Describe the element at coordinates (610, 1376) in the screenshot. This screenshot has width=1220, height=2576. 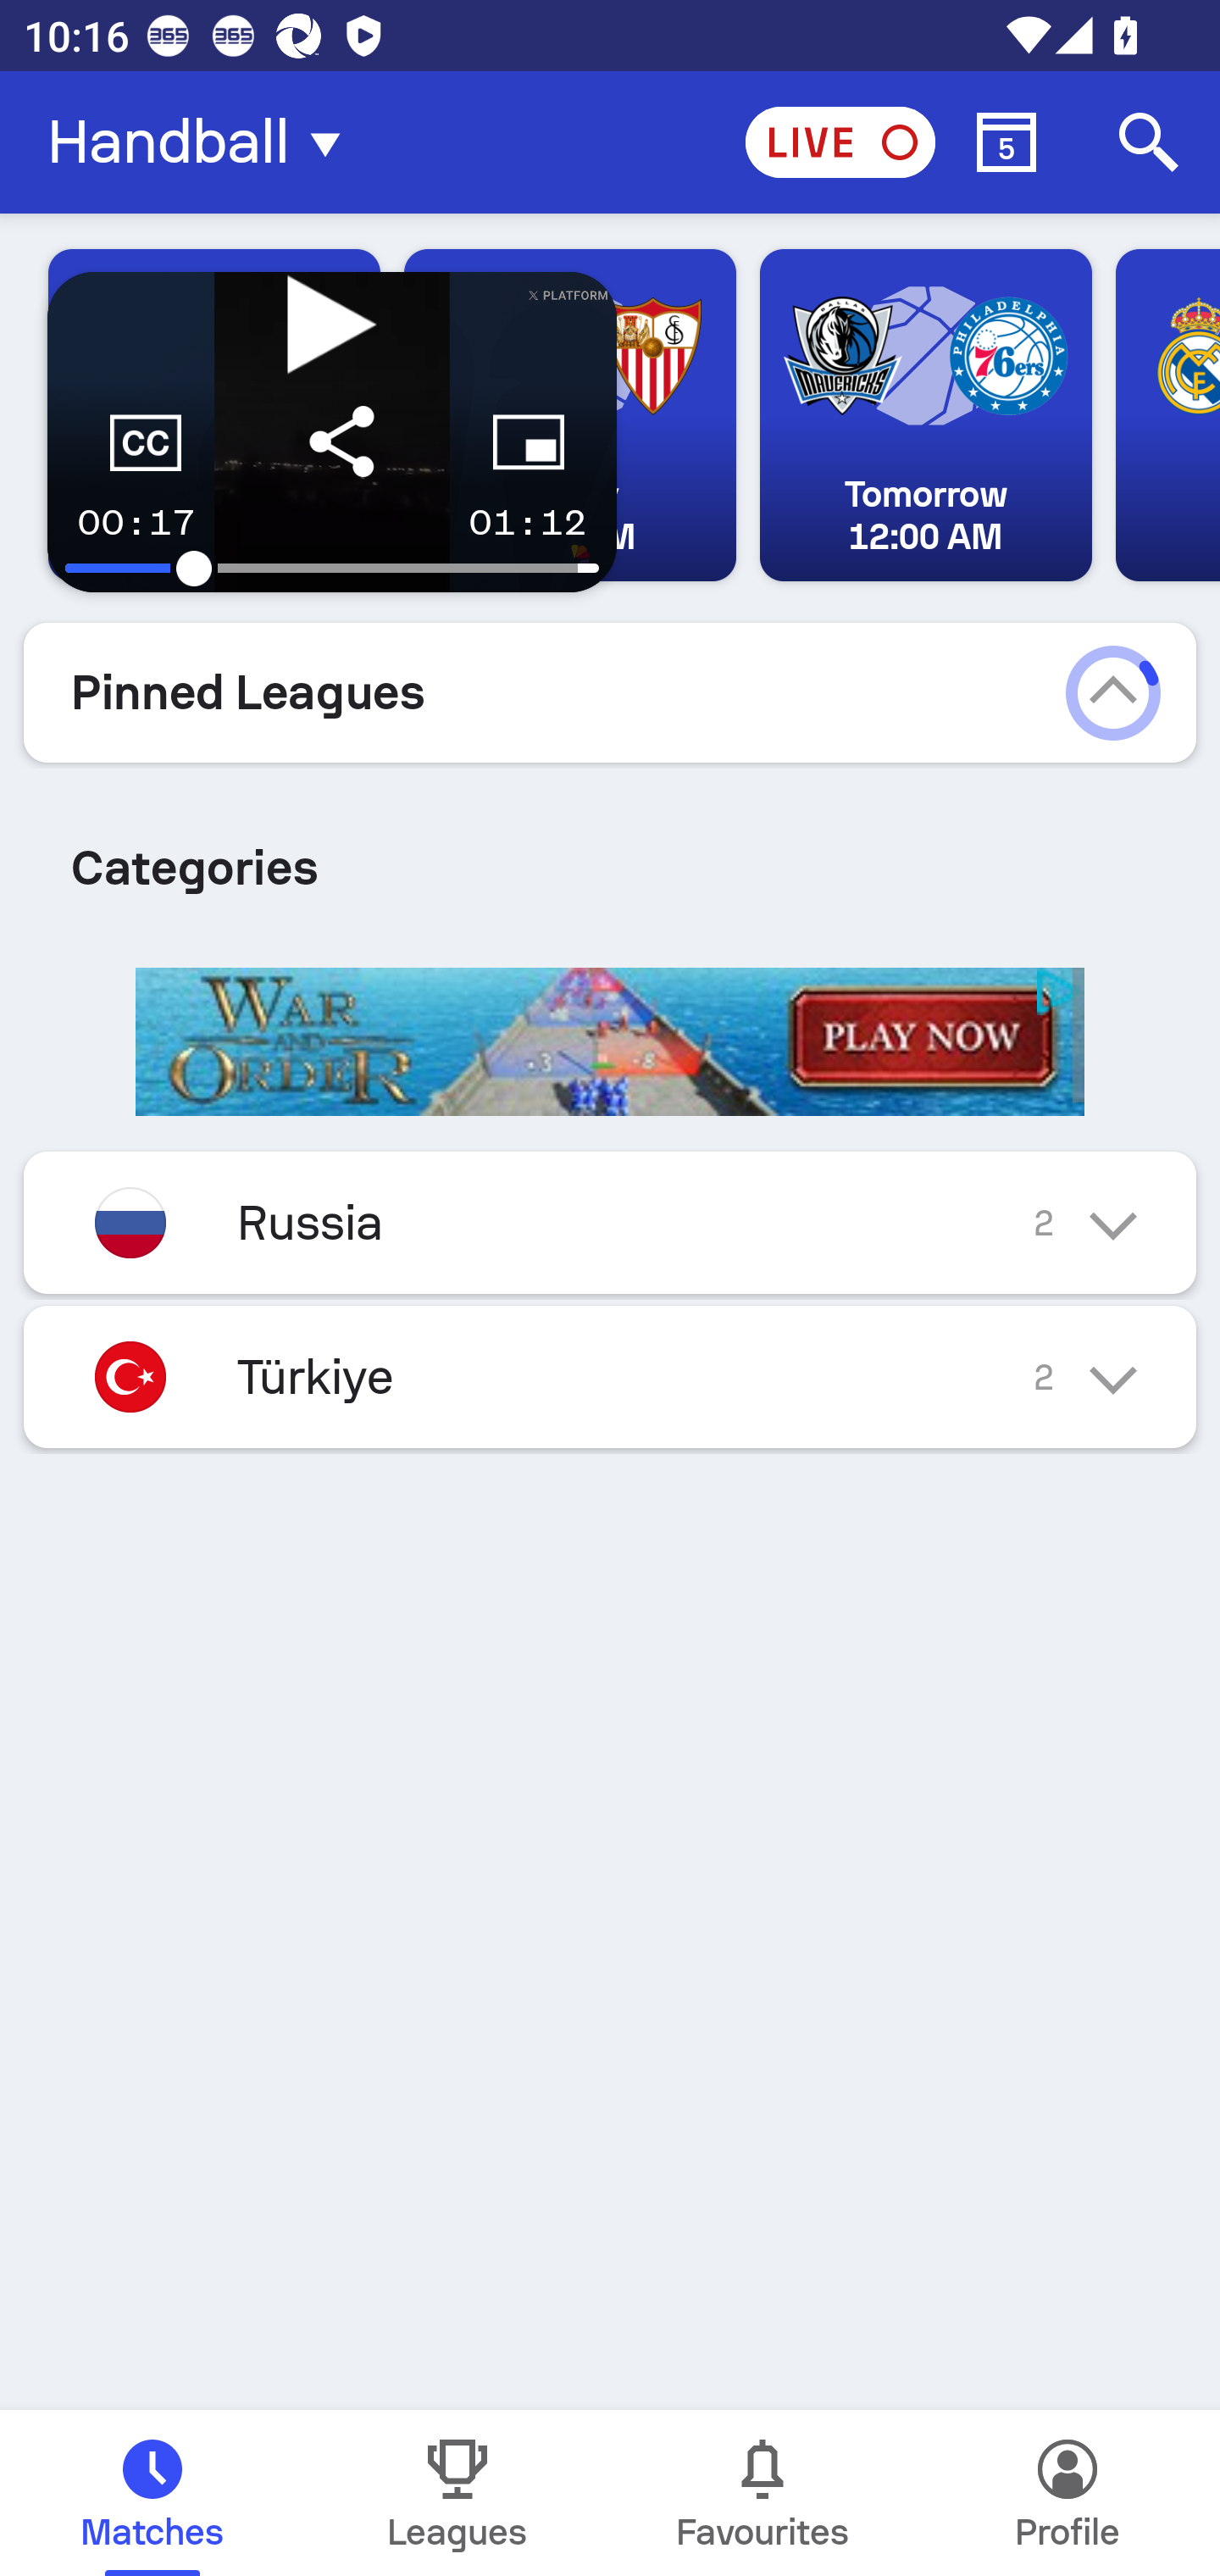
I see `Türkiye 2` at that location.